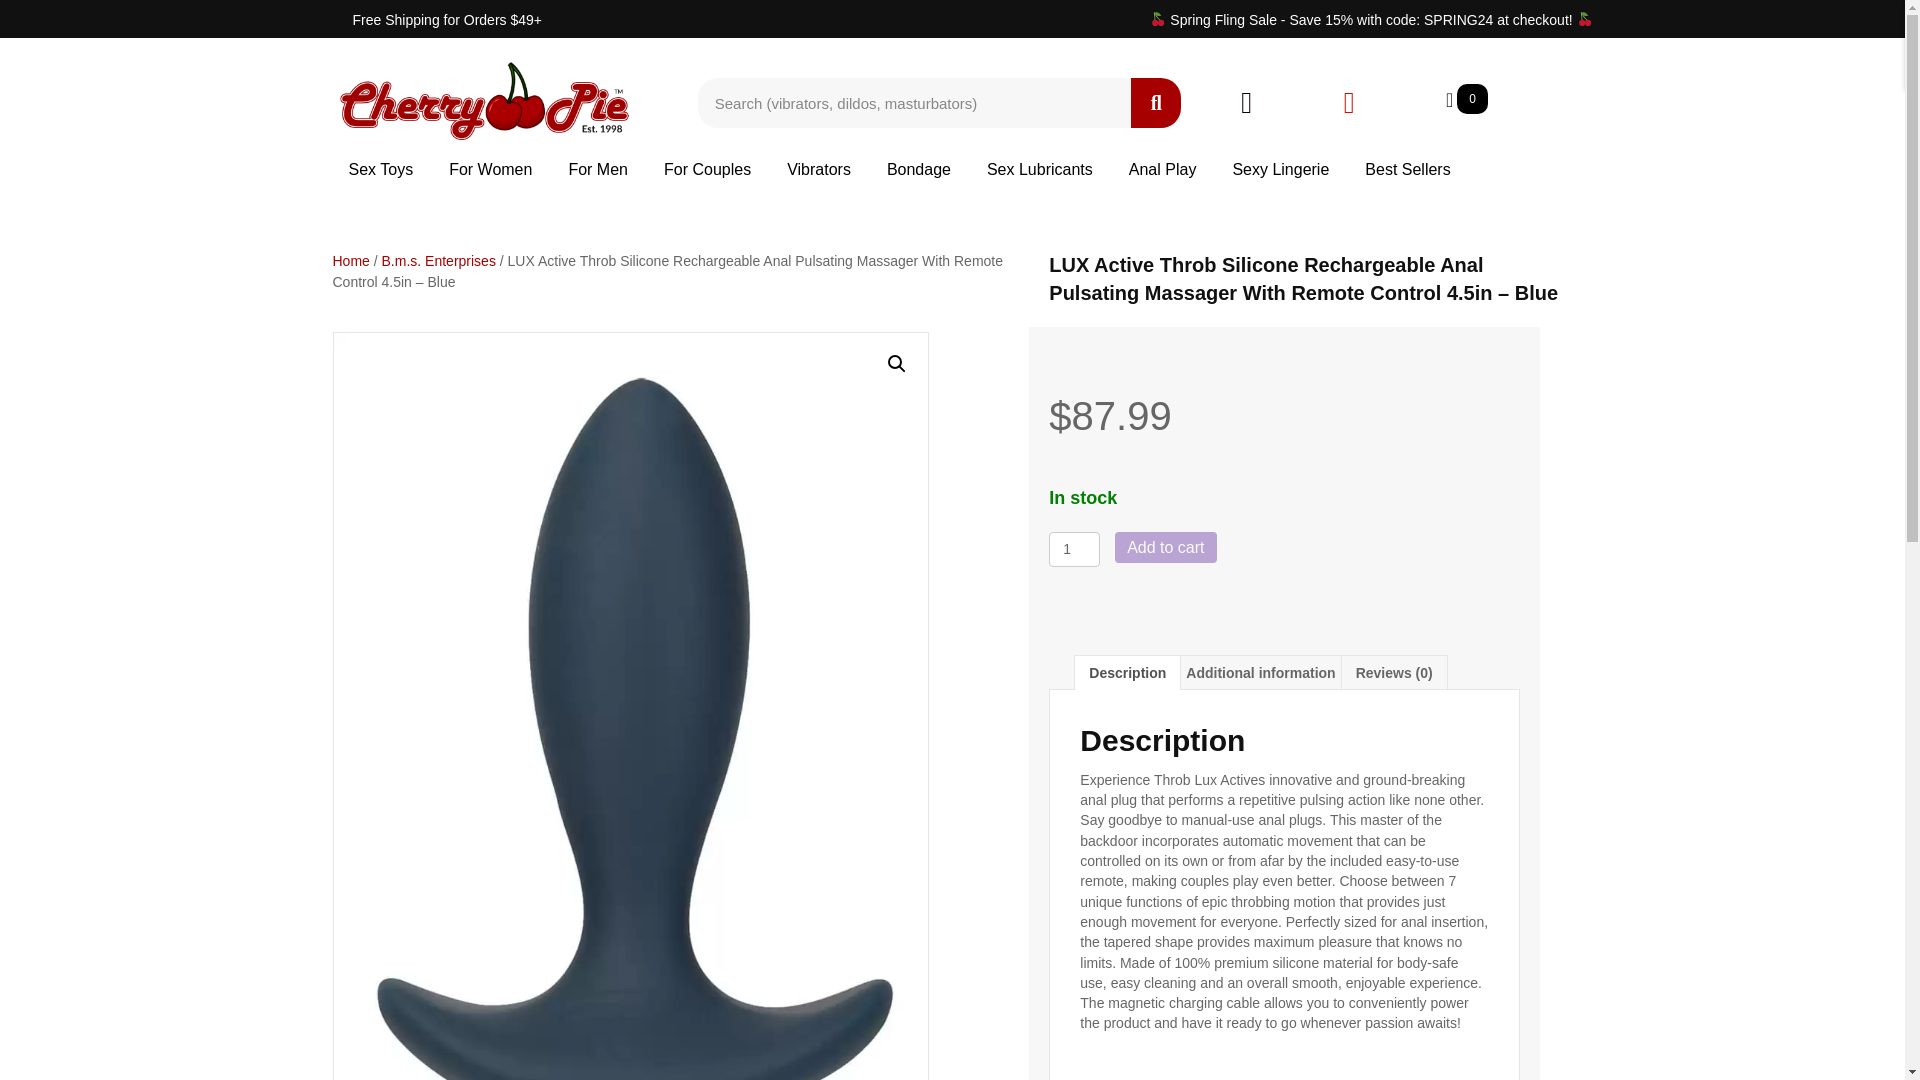 The height and width of the screenshot is (1080, 1920). Describe the element at coordinates (1165, 547) in the screenshot. I see `Add to cart` at that location.